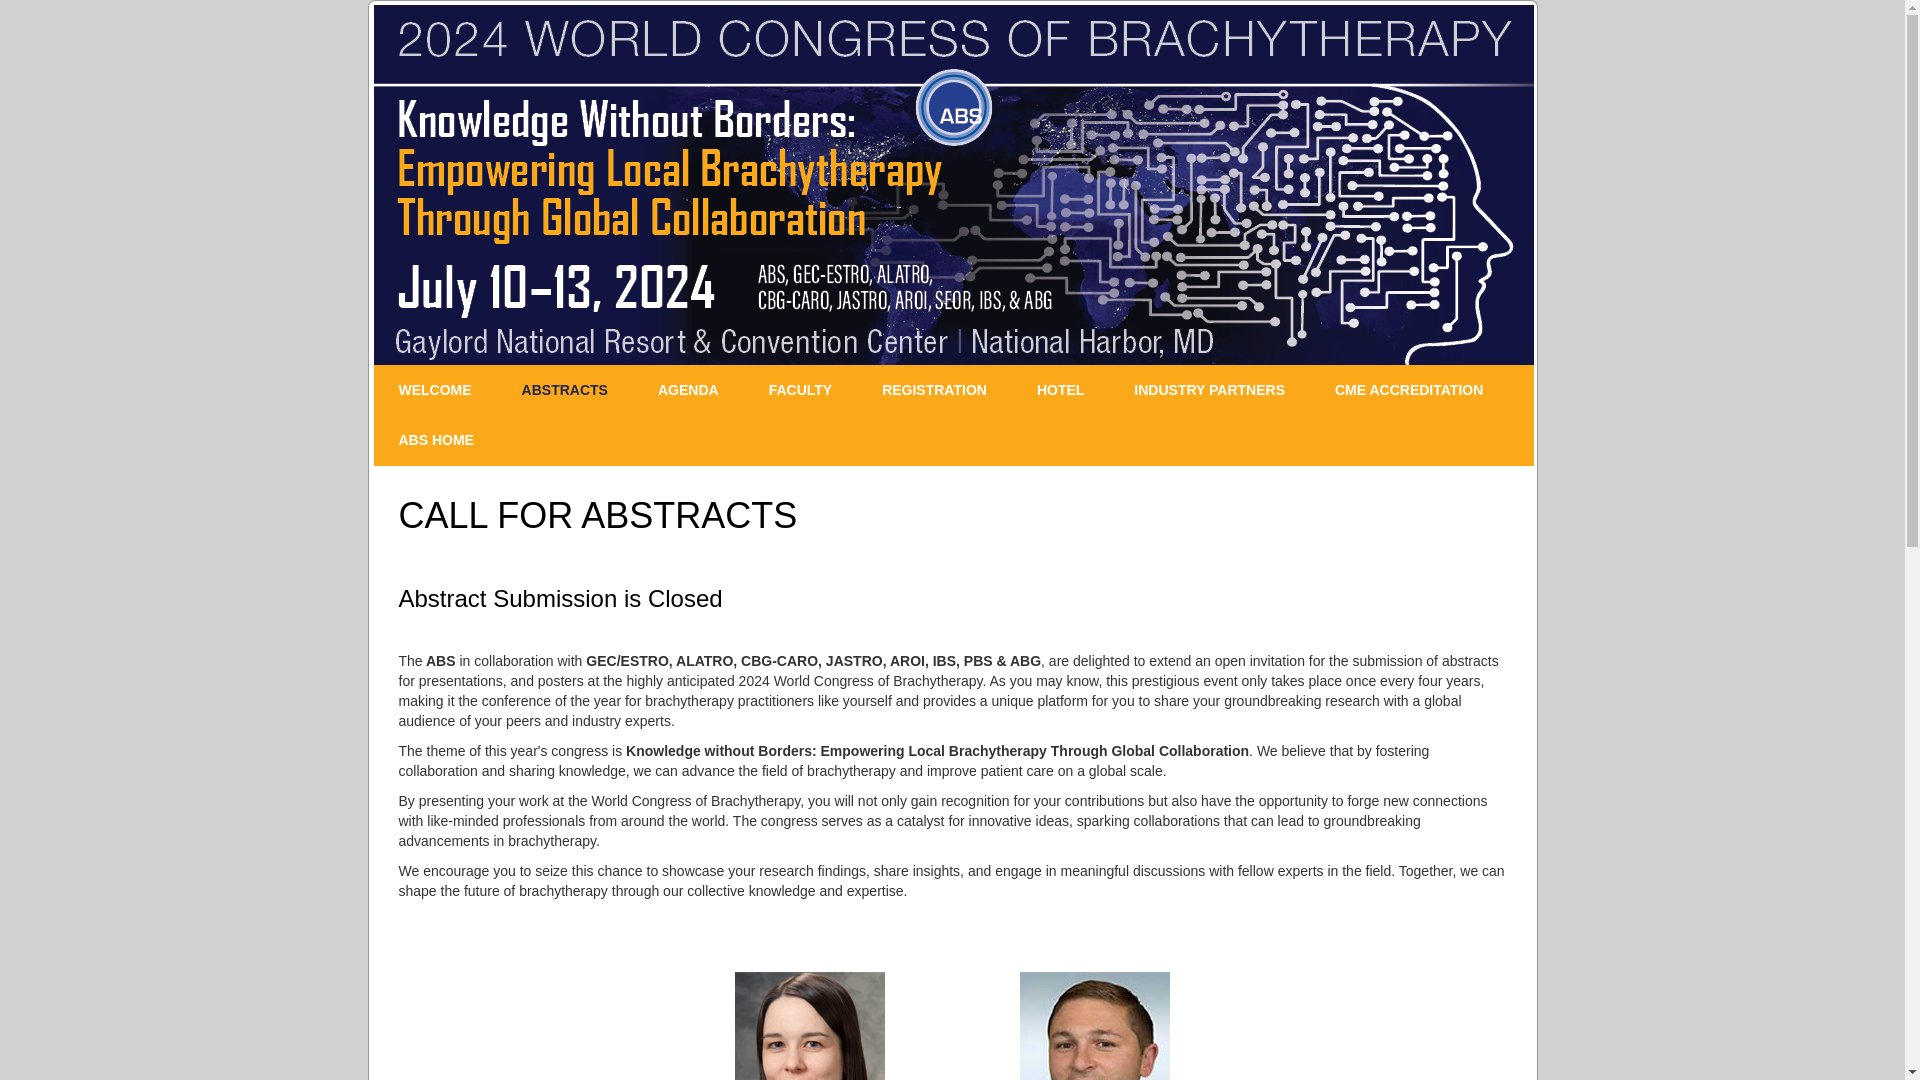 The image size is (1920, 1080). What do you see at coordinates (565, 390) in the screenshot?
I see `ABSTRACTS` at bounding box center [565, 390].